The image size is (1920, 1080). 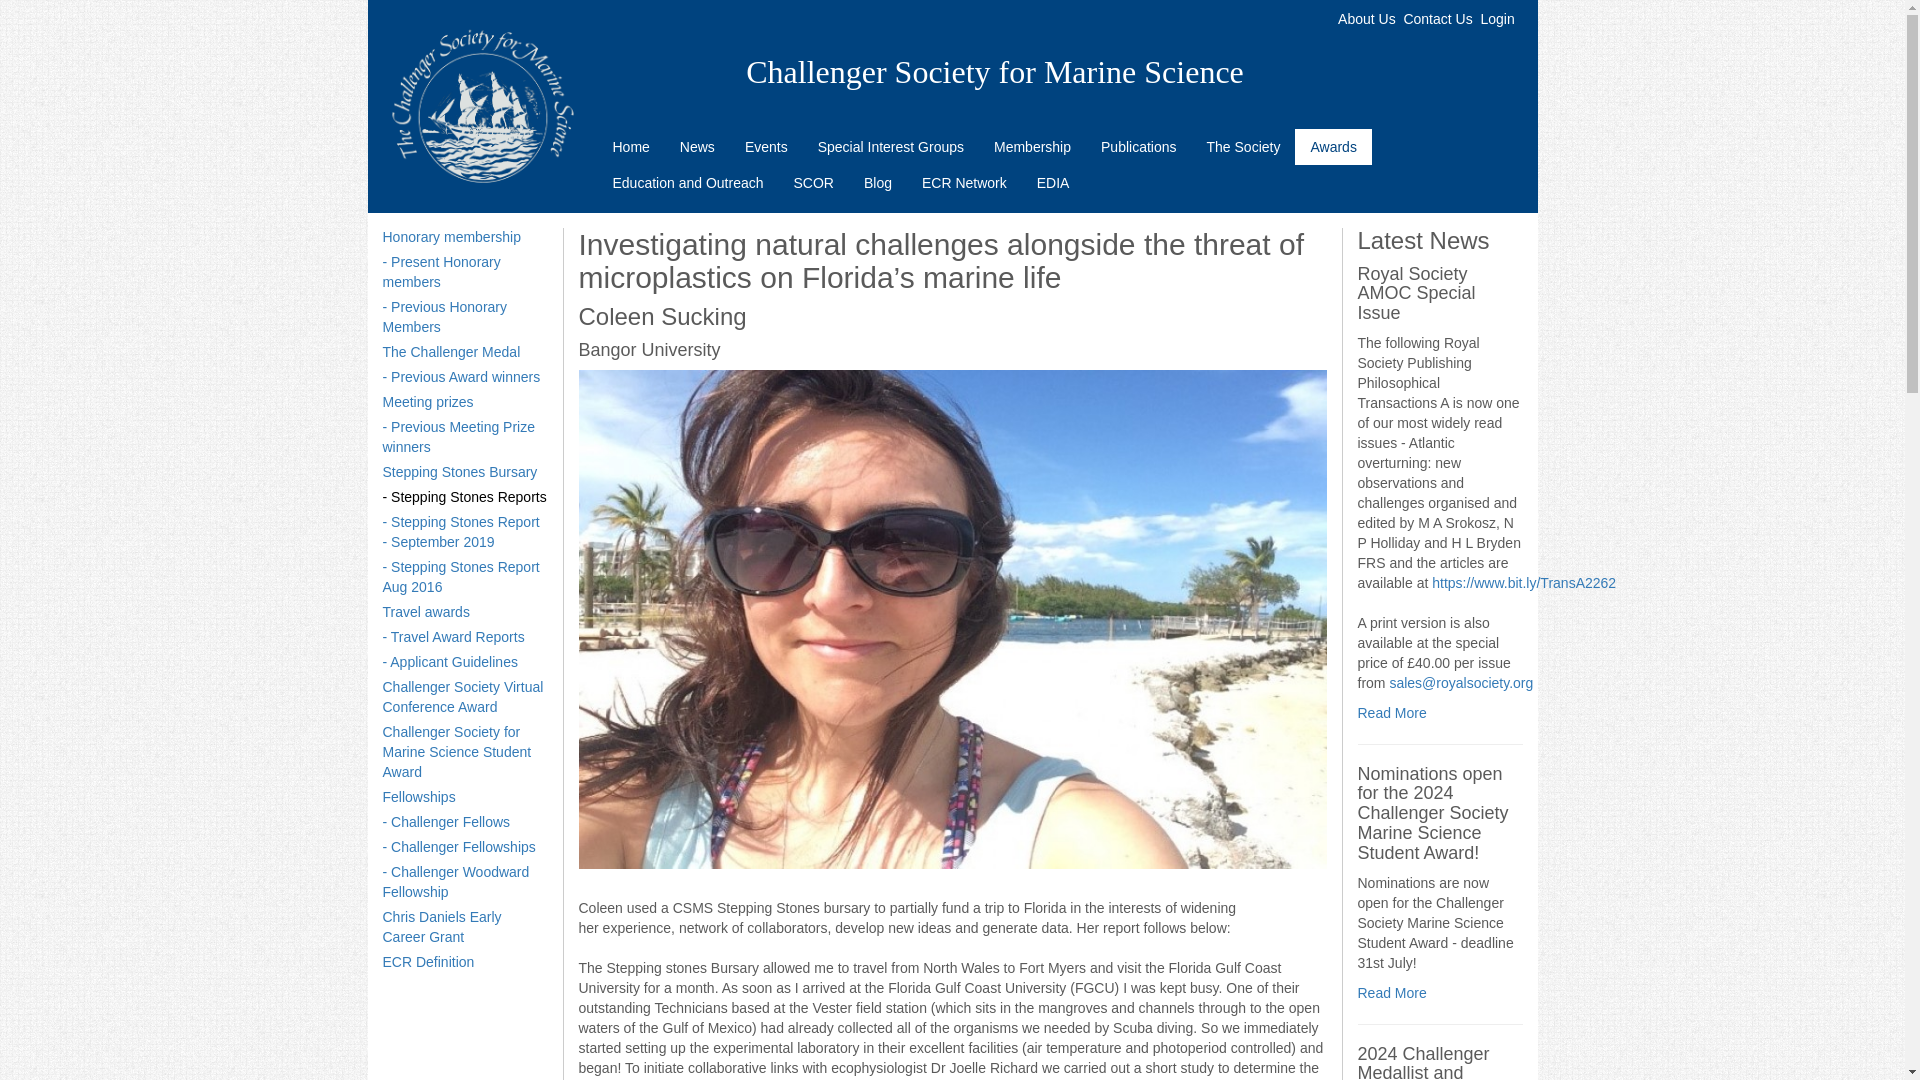 I want to click on About Us, so click(x=1366, y=18).